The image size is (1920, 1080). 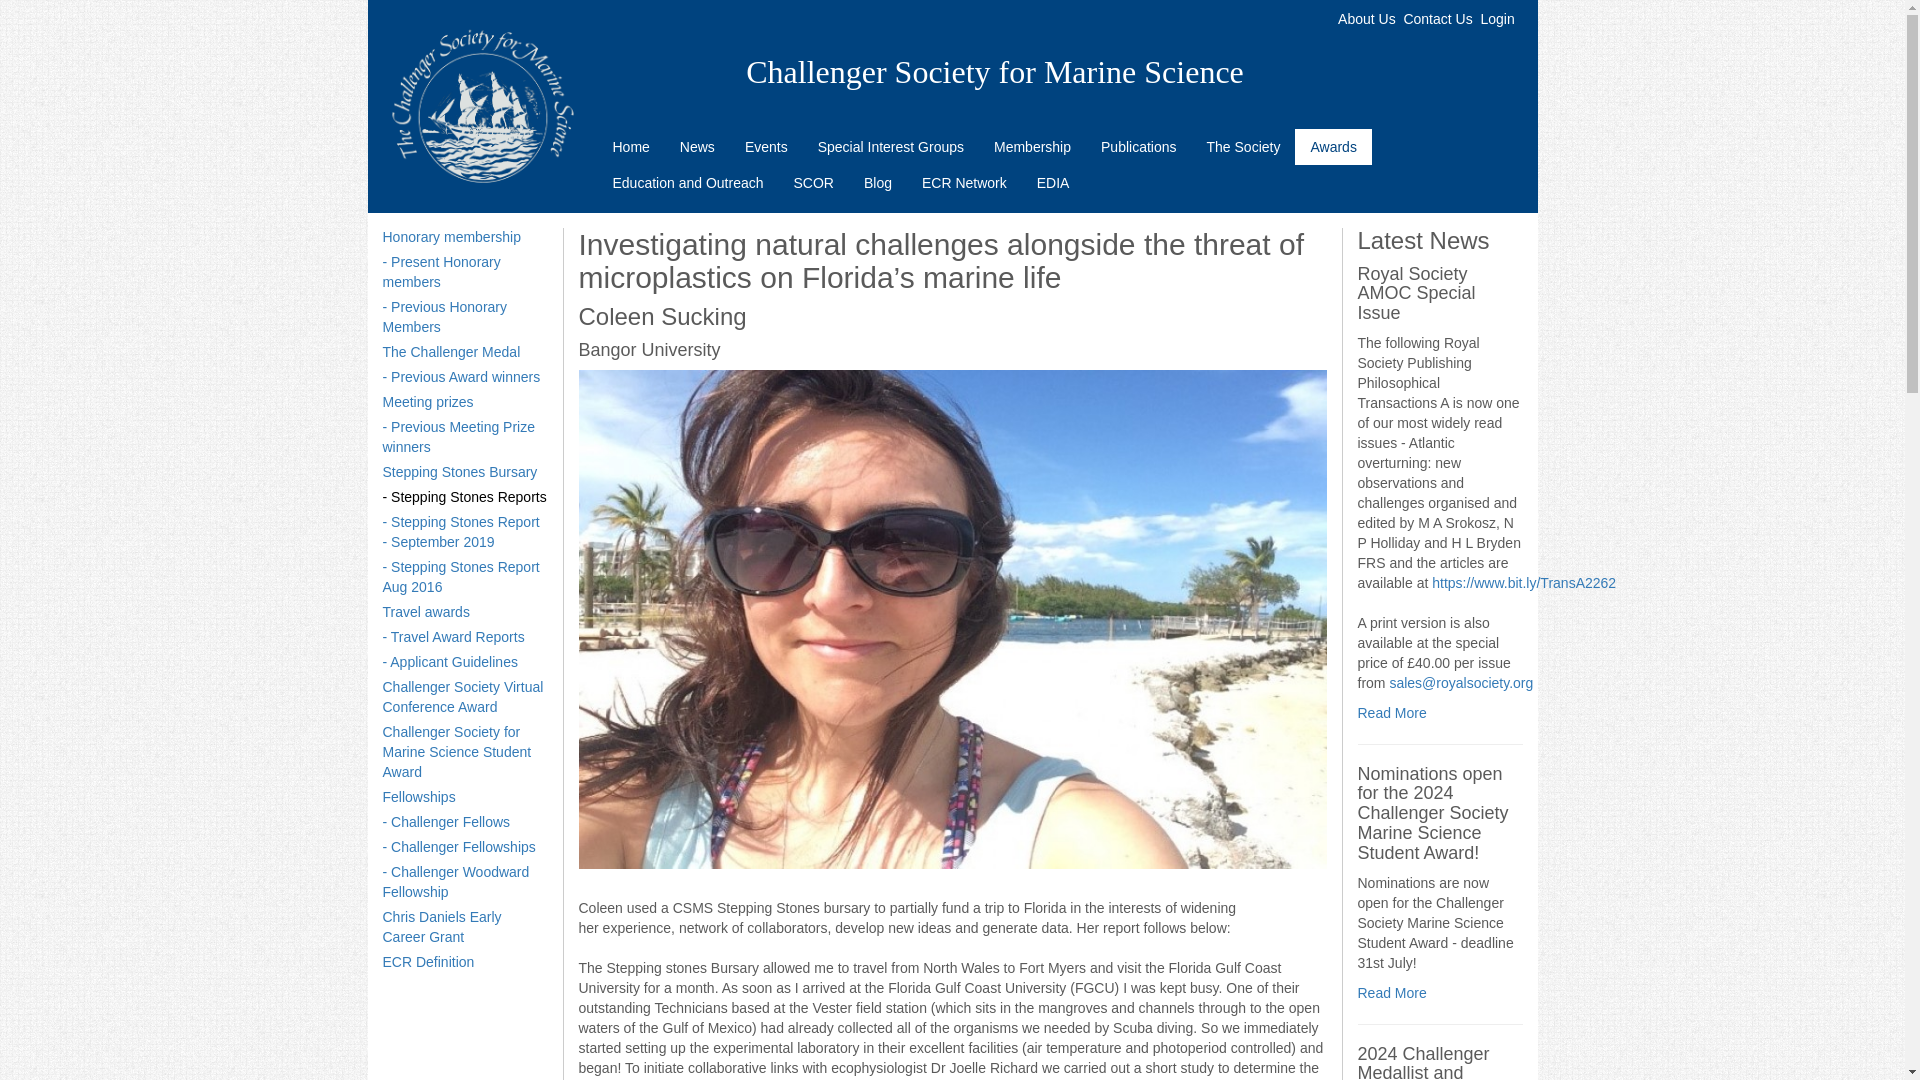 I want to click on About Us, so click(x=1366, y=18).